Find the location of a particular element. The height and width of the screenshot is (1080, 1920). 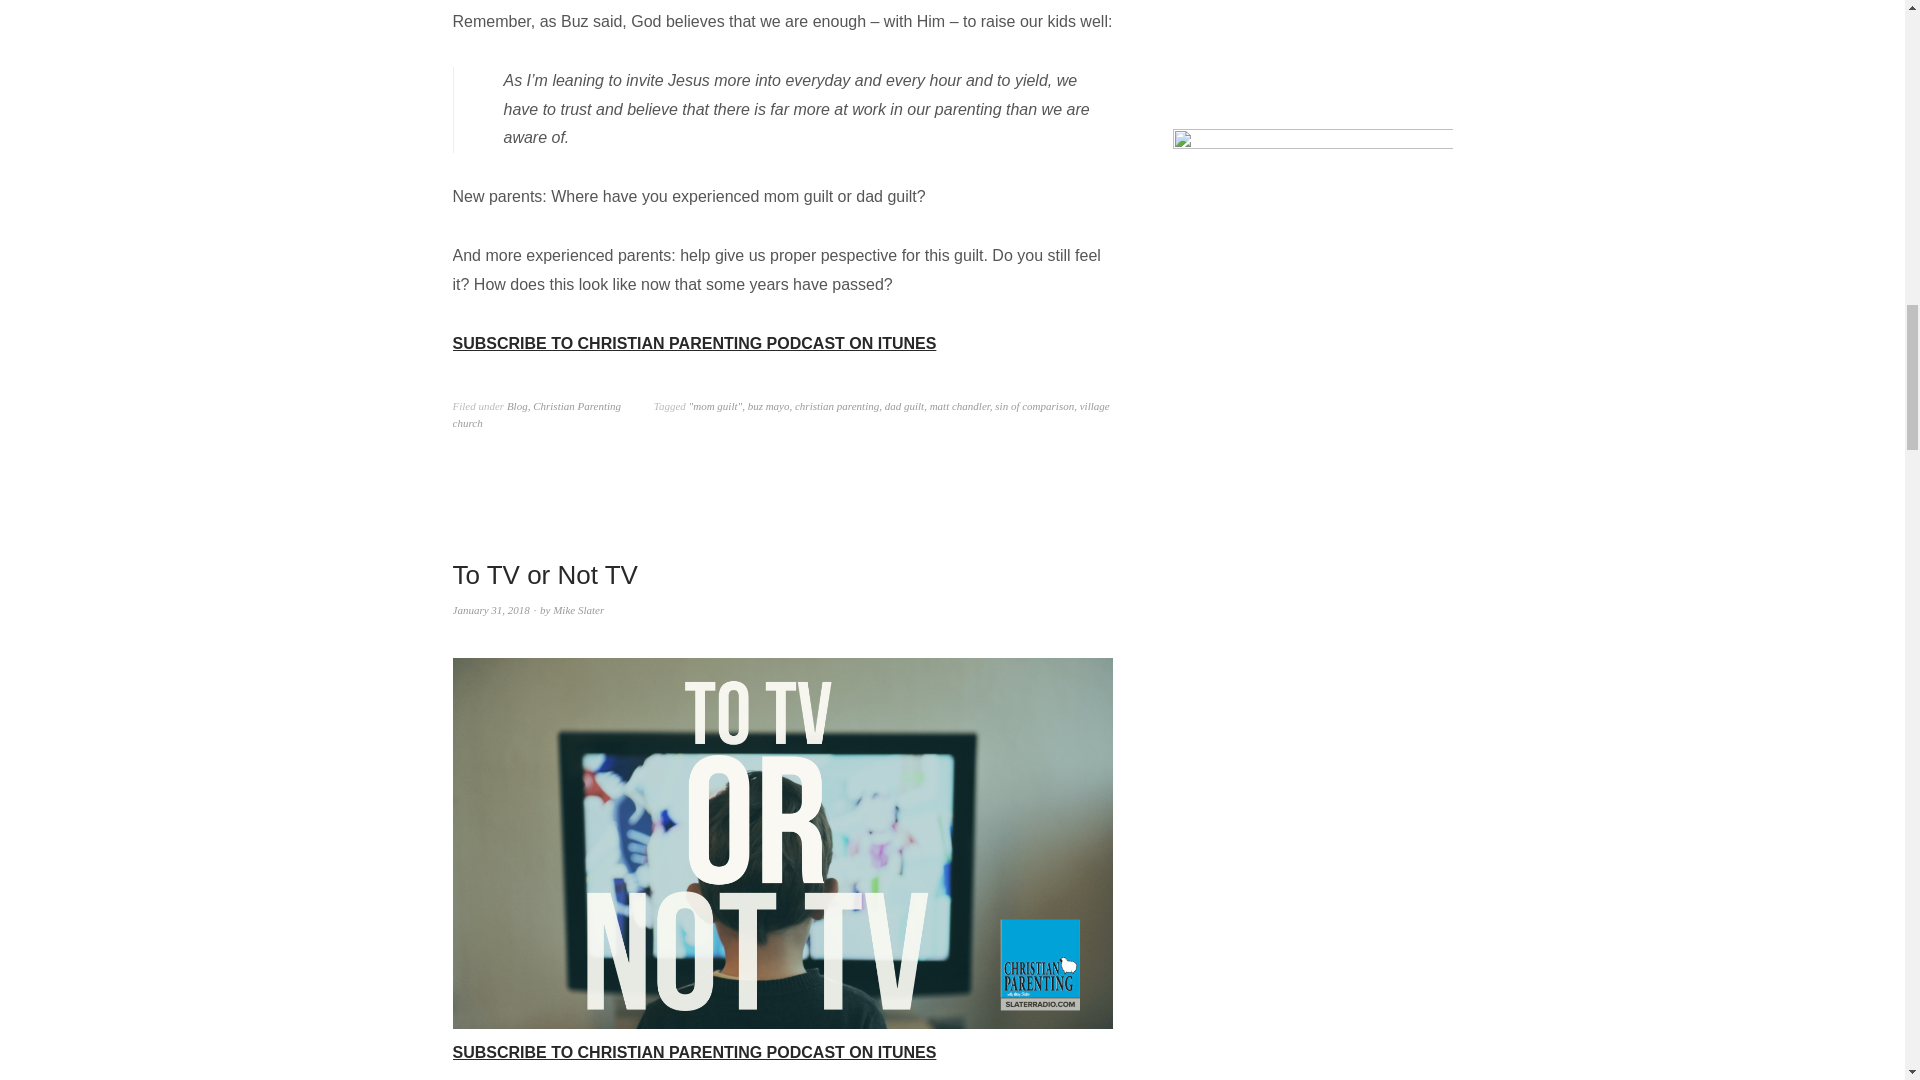

Mike Slater is located at coordinates (578, 609).